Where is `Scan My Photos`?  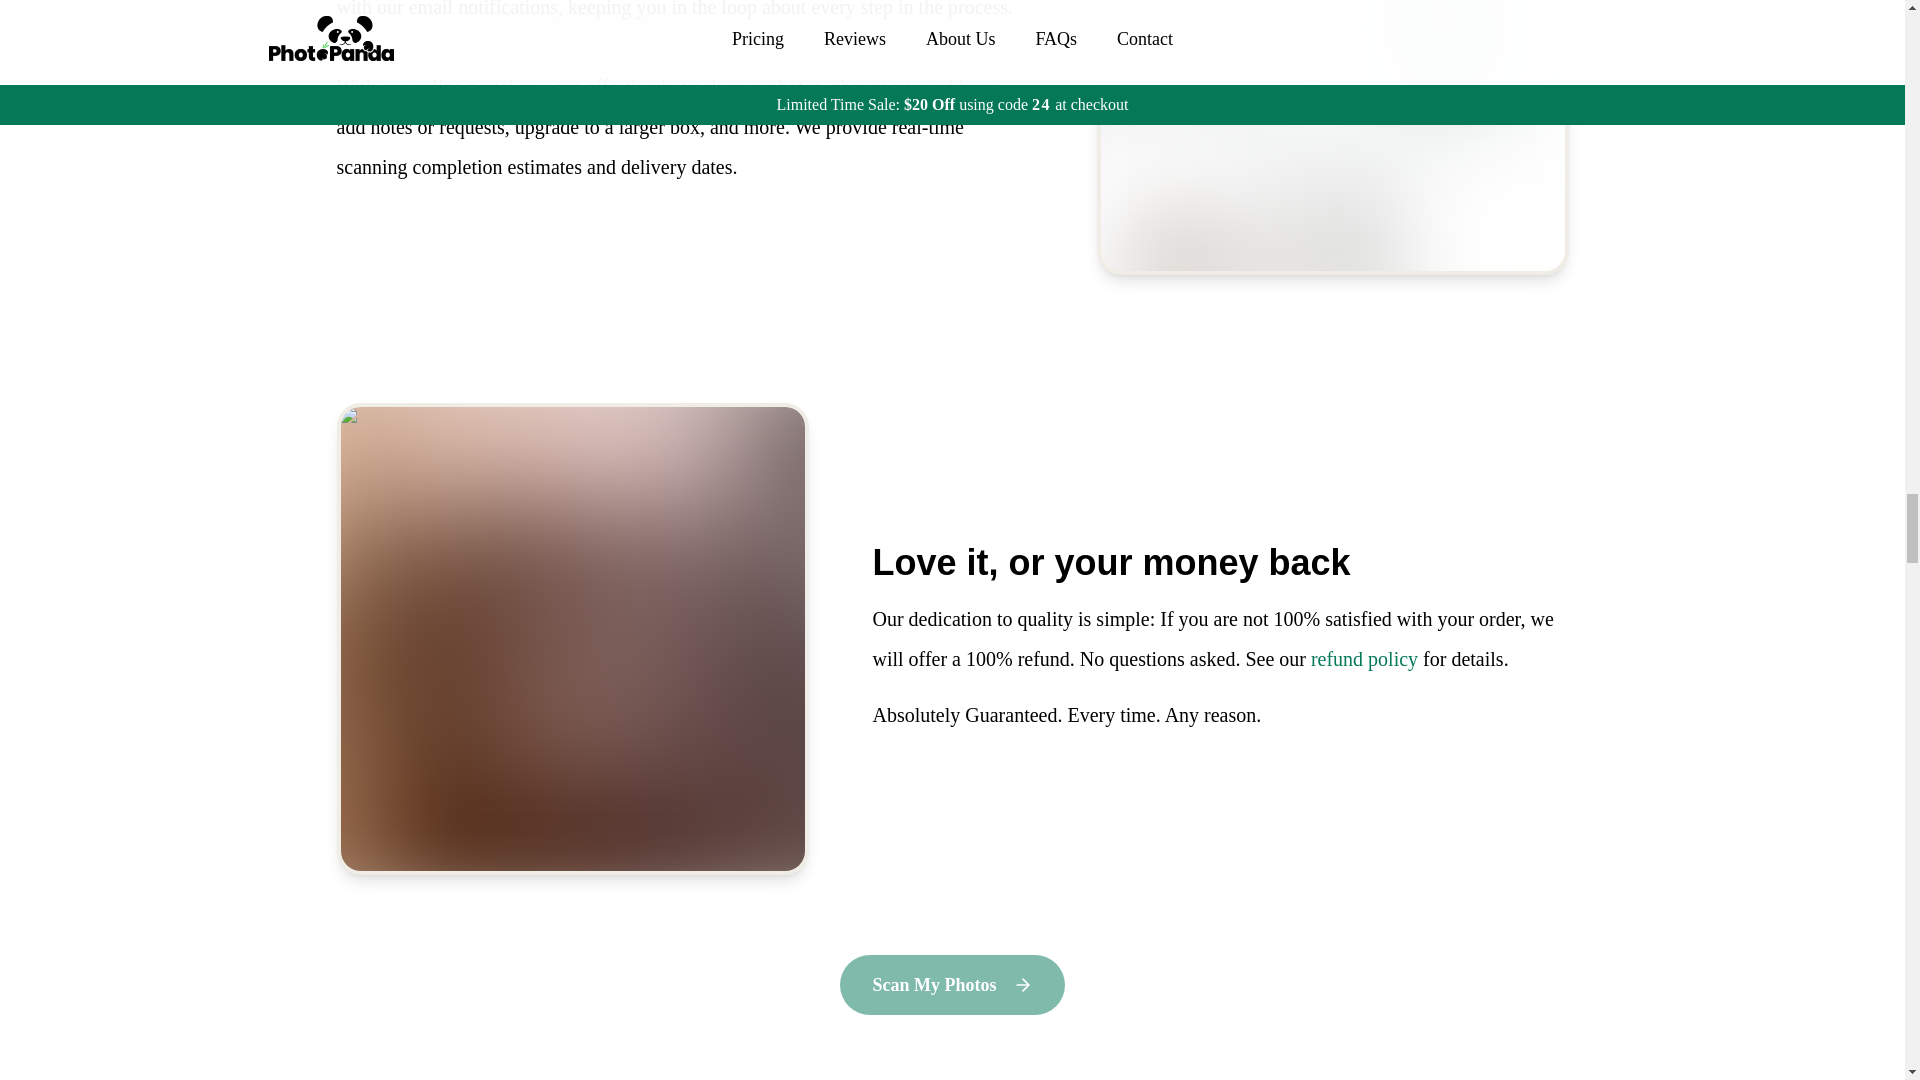 Scan My Photos is located at coordinates (952, 984).